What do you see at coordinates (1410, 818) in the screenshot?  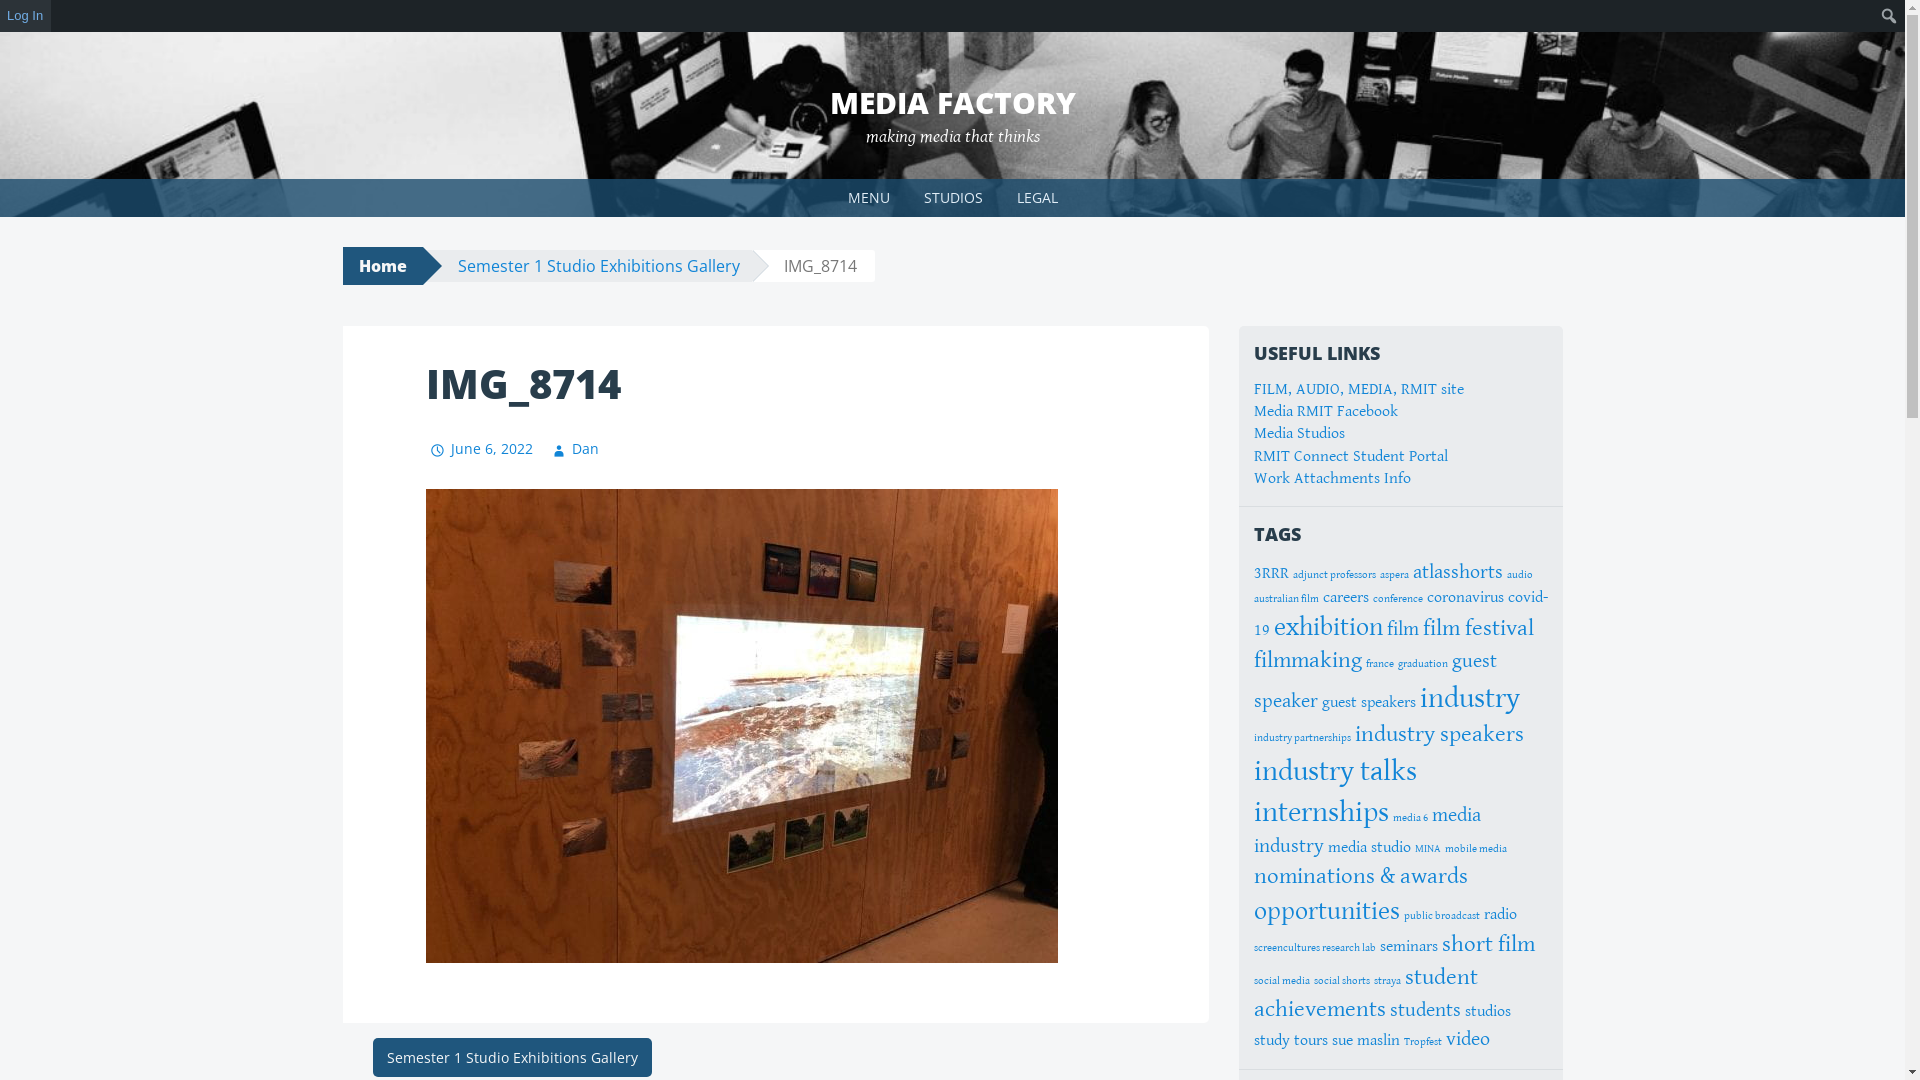 I see `media 6` at bounding box center [1410, 818].